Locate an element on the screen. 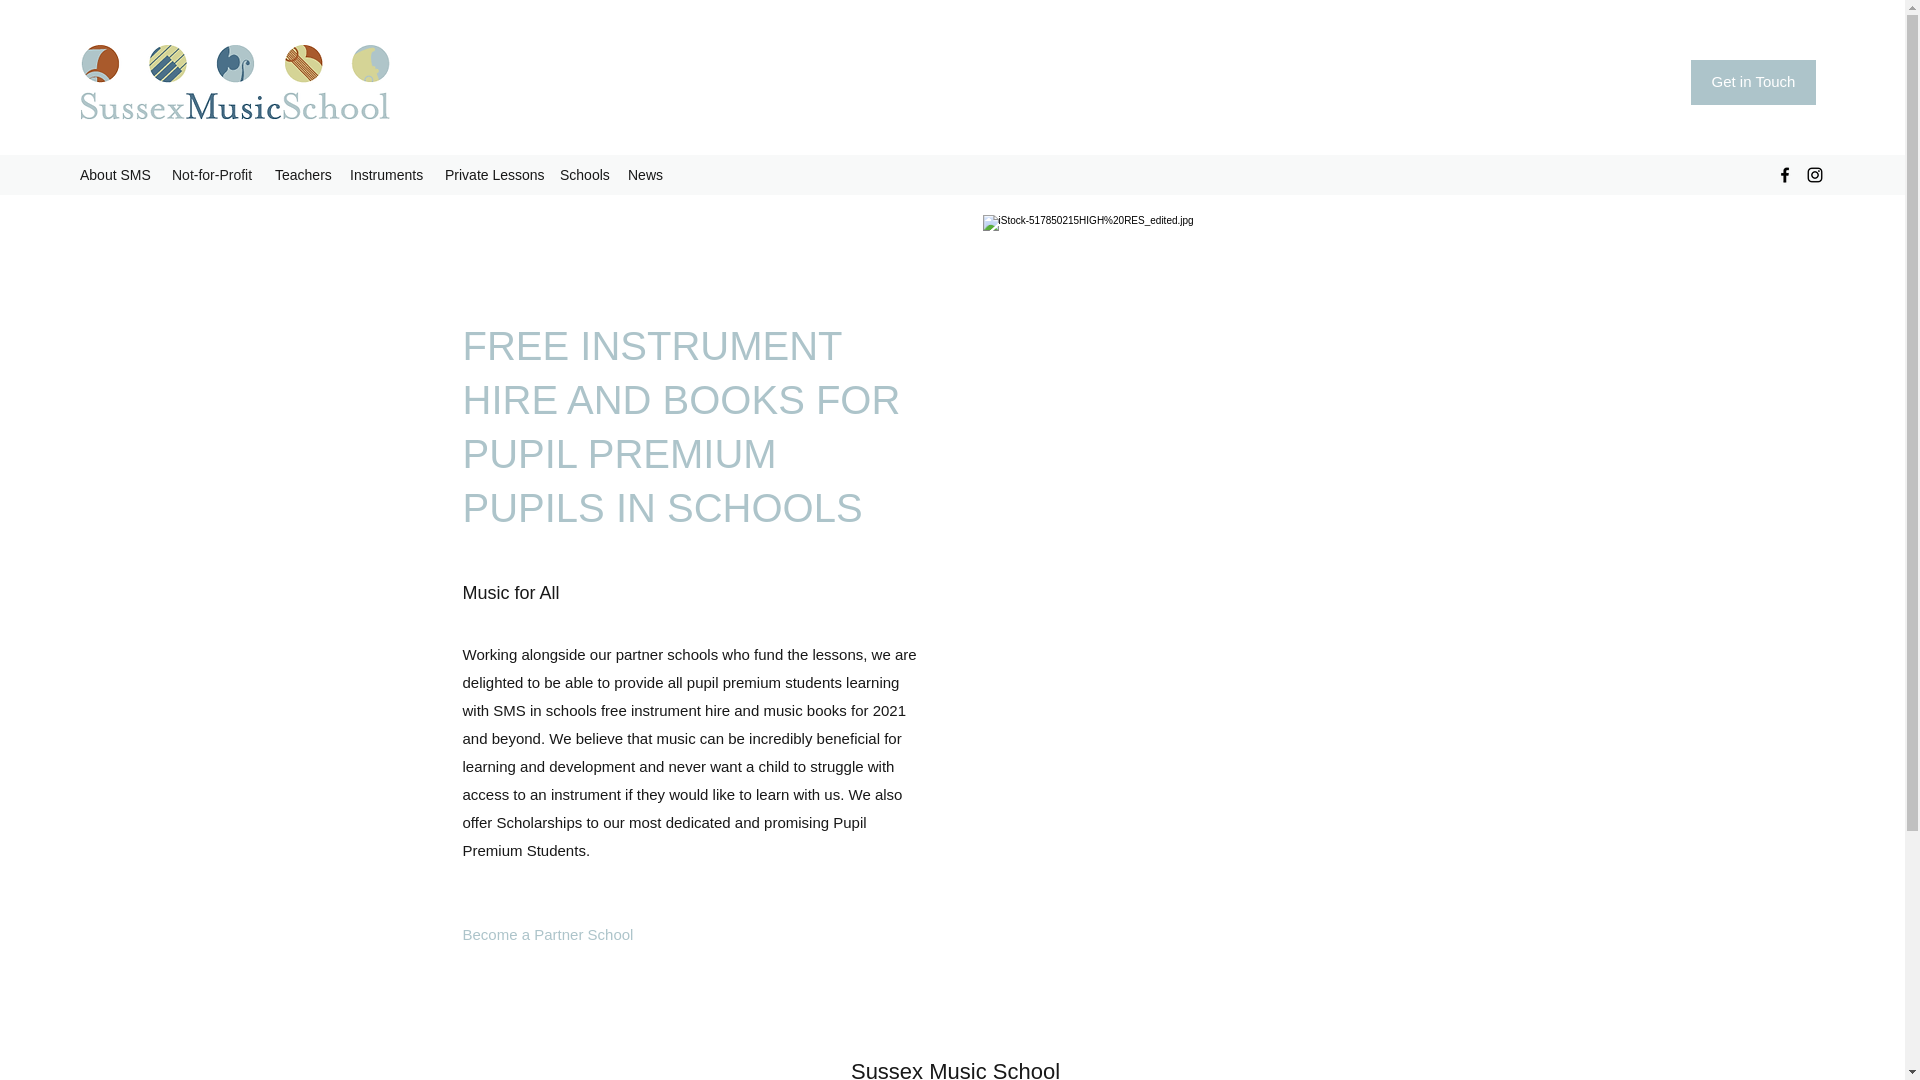 This screenshot has width=1920, height=1080. Not-for-Profit is located at coordinates (212, 174).